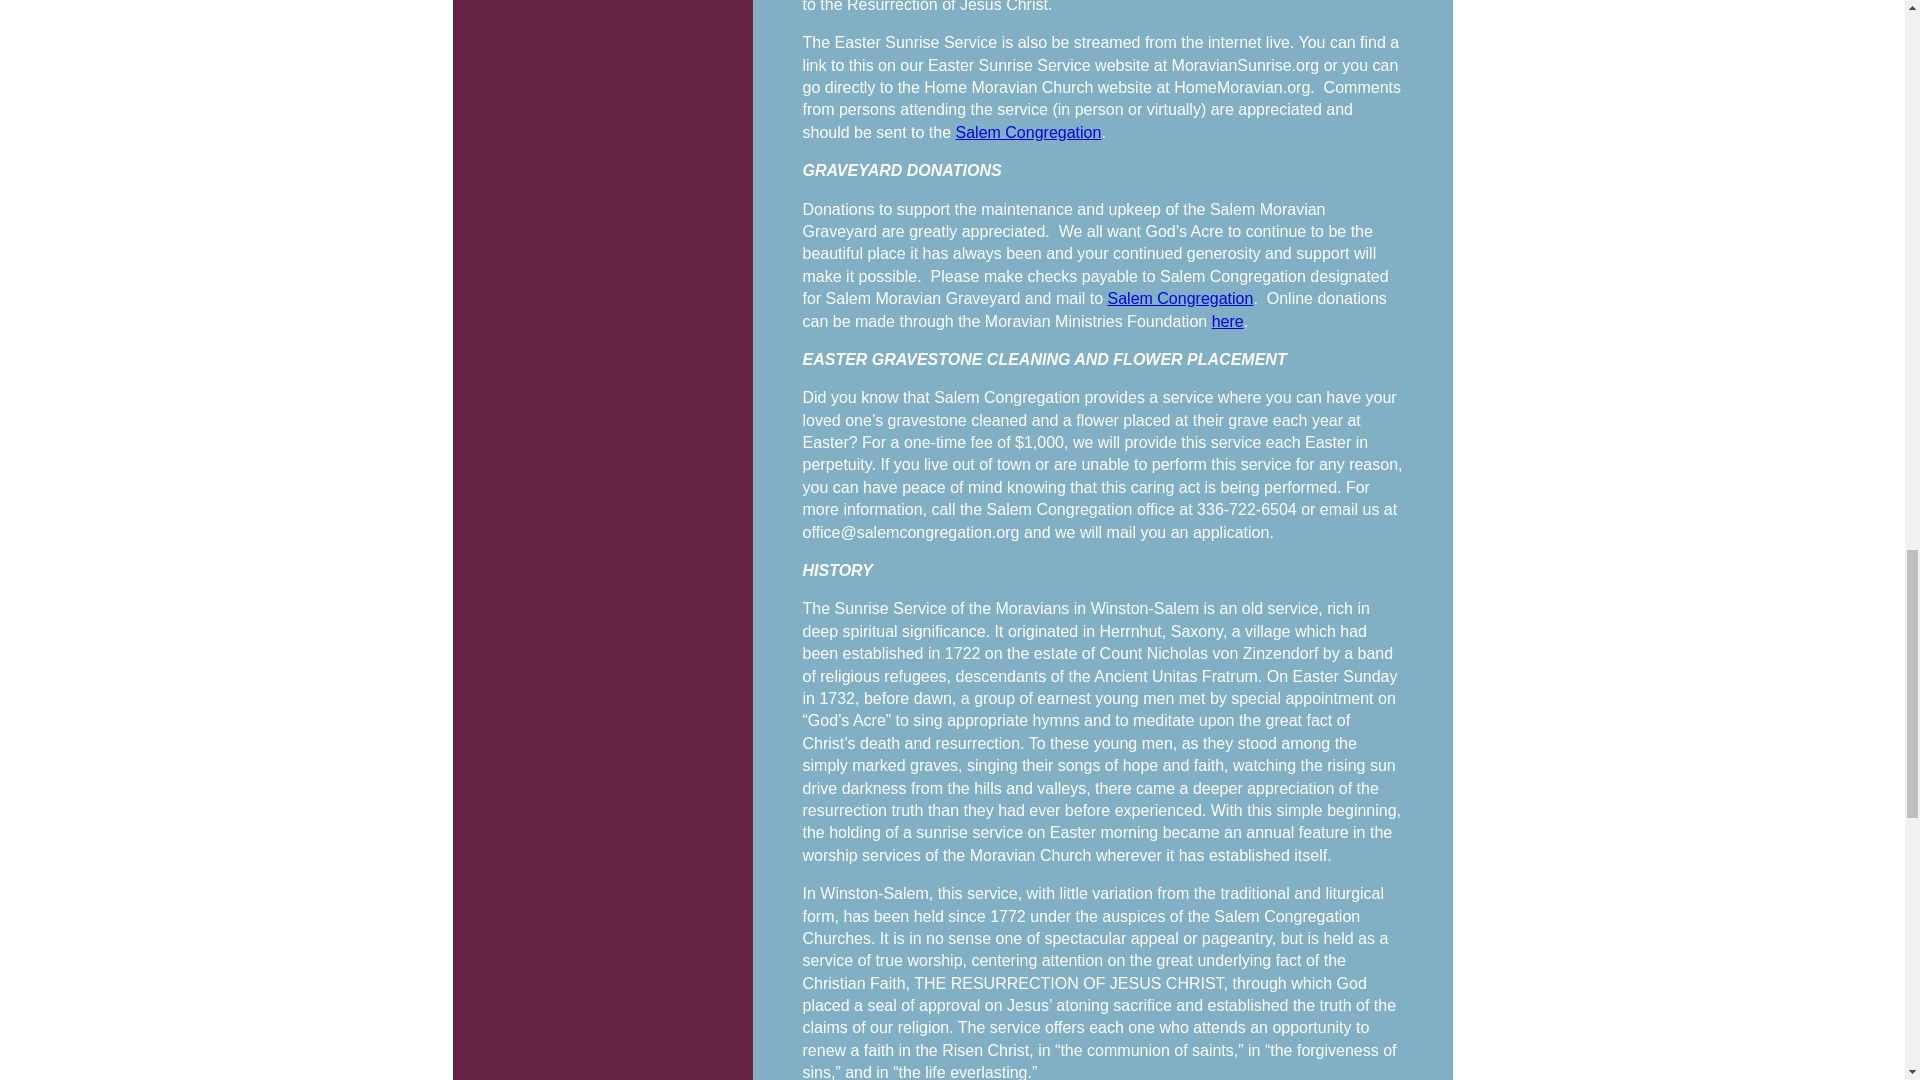 This screenshot has height=1080, width=1920. I want to click on Salem Congregation, so click(1180, 298).